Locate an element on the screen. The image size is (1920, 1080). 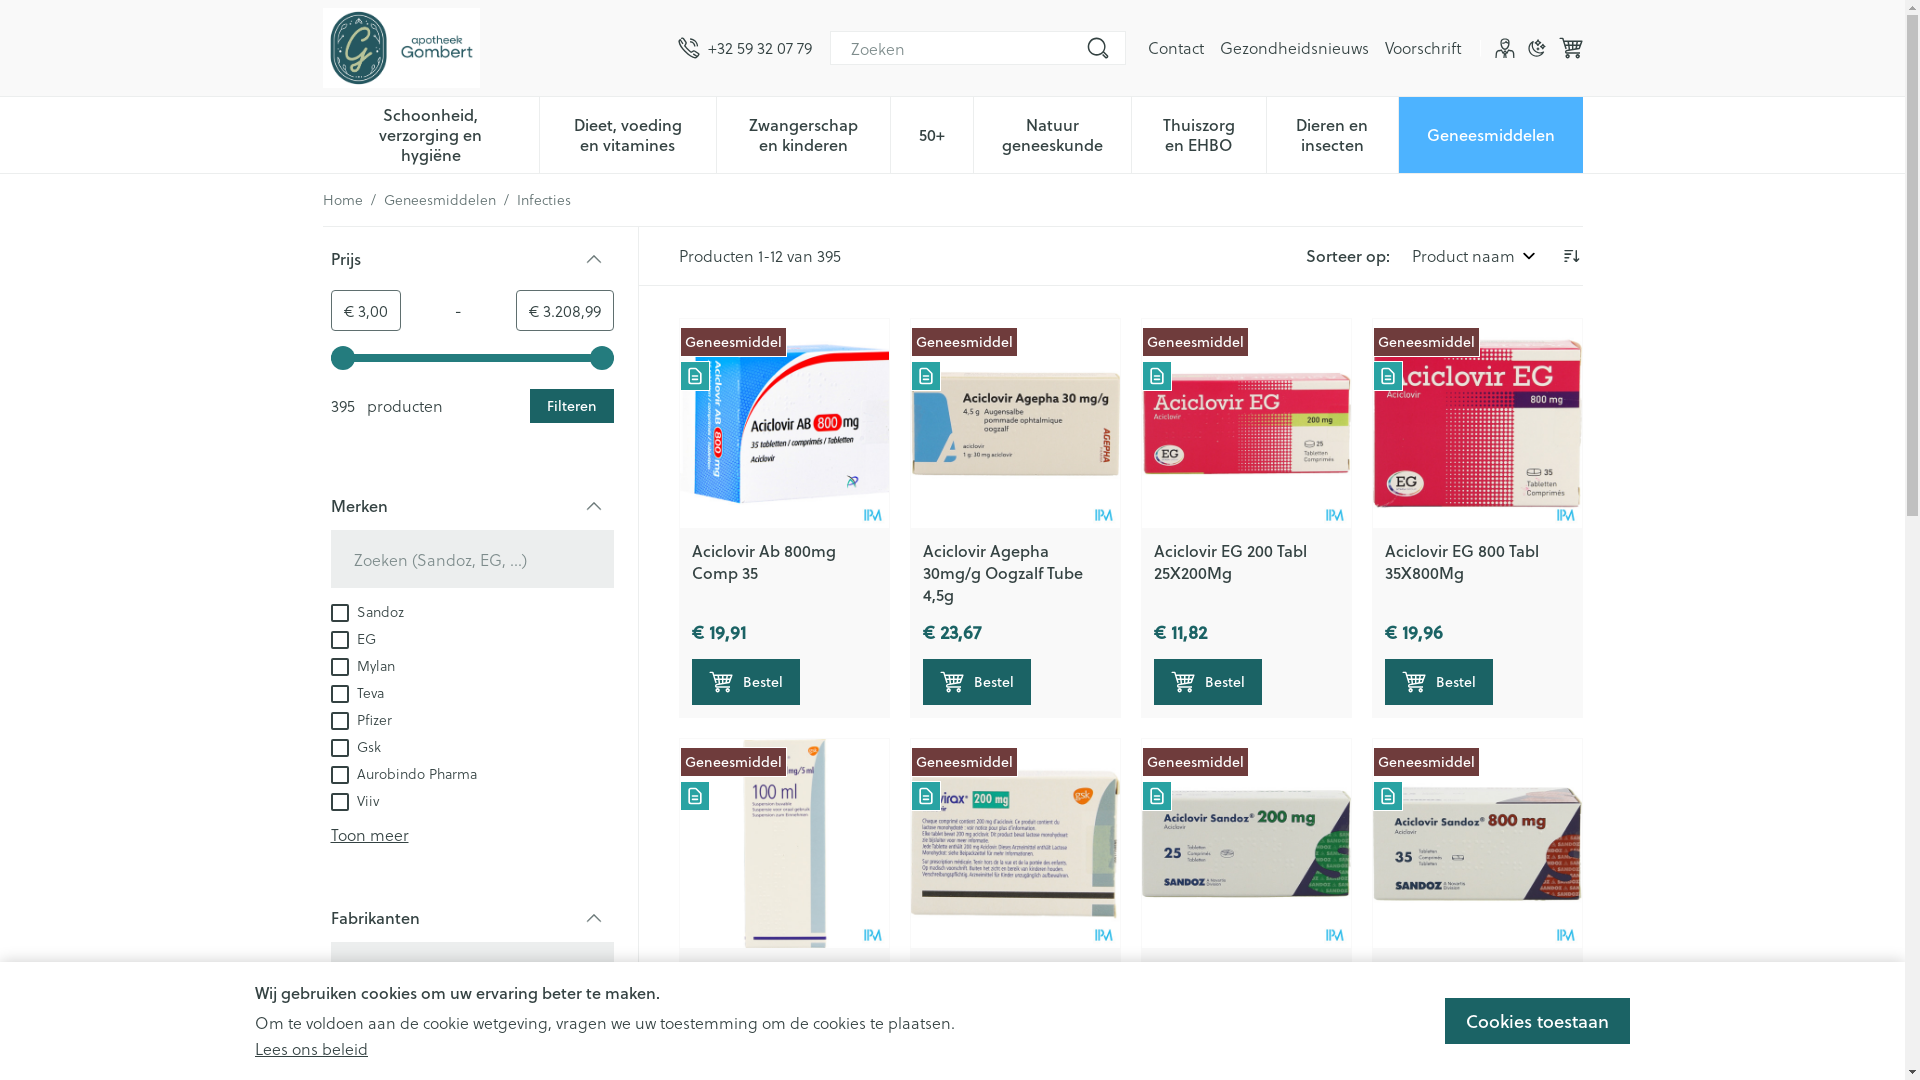
Bestel is located at coordinates (1438, 682).